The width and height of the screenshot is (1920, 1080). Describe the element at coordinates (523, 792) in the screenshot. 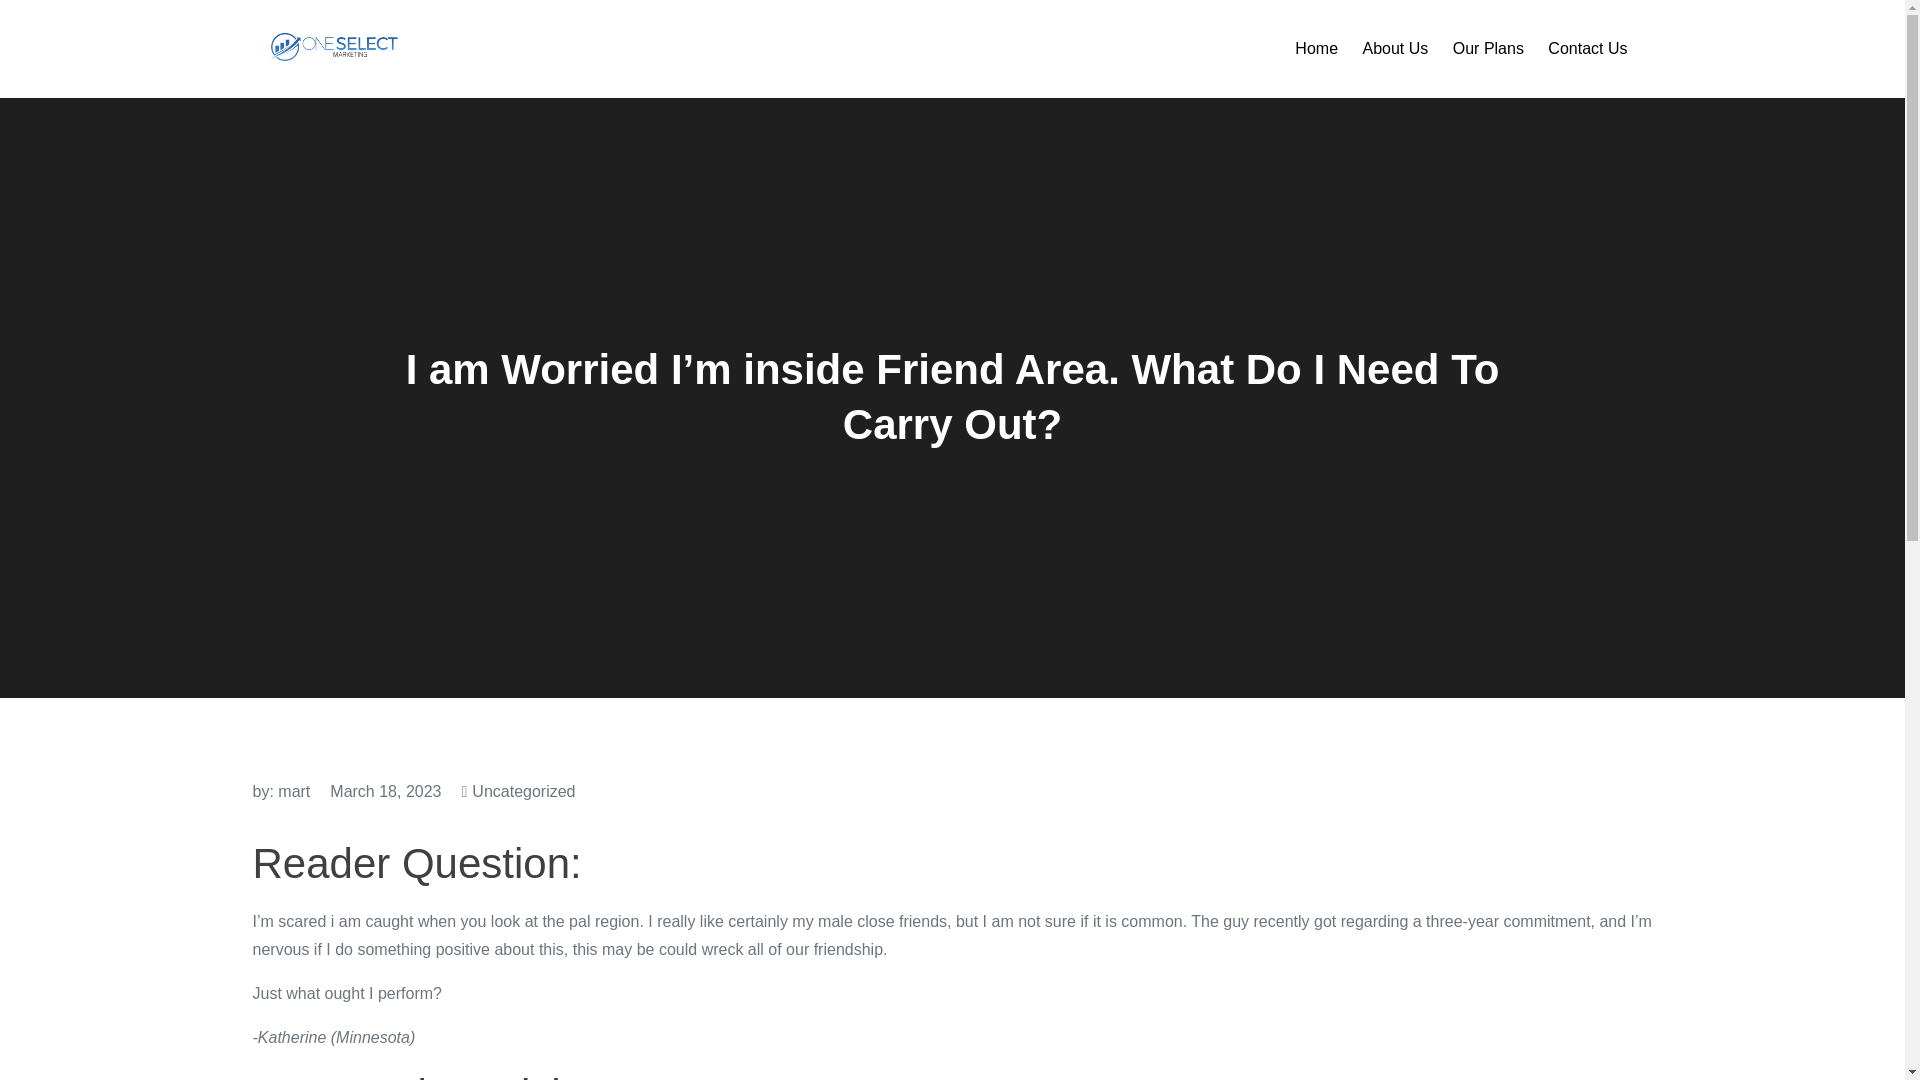

I see `Uncategorized` at that location.